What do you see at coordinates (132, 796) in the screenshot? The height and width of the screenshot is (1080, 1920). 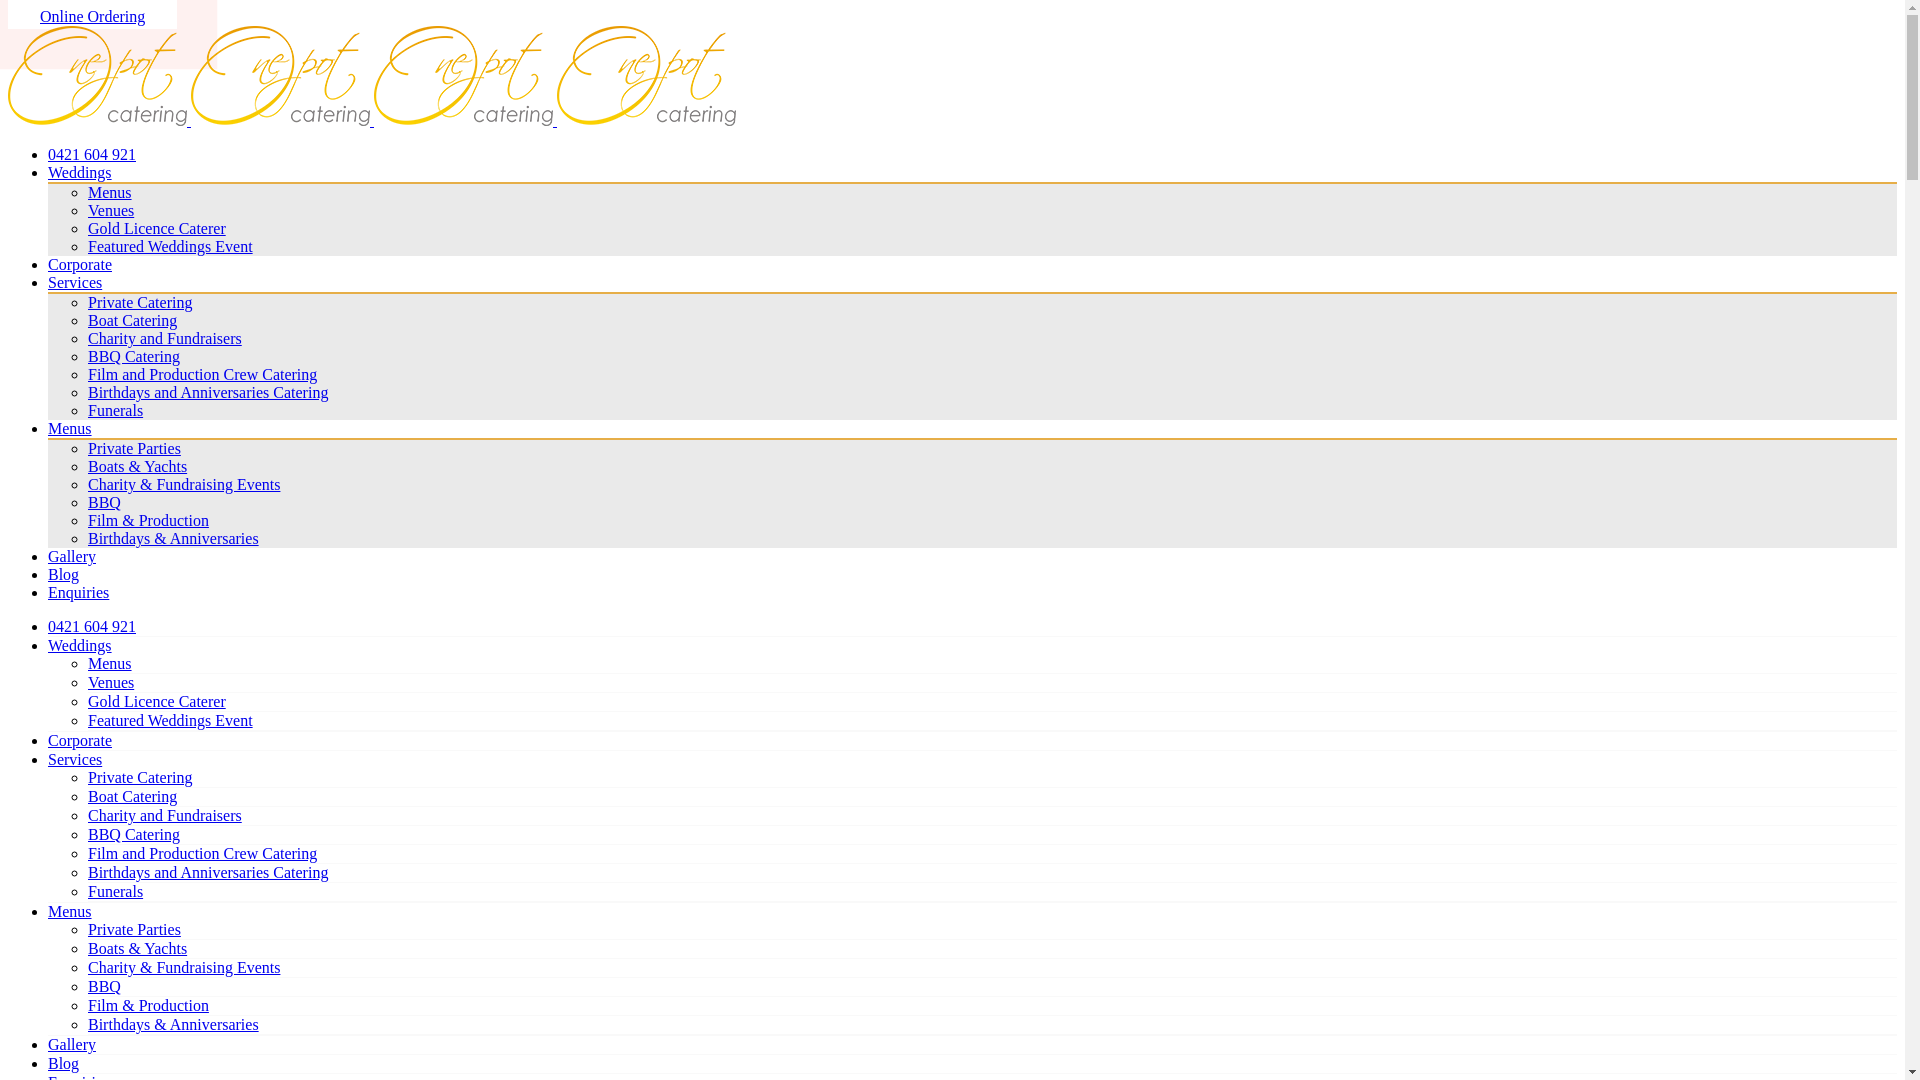 I see `Boat Catering` at bounding box center [132, 796].